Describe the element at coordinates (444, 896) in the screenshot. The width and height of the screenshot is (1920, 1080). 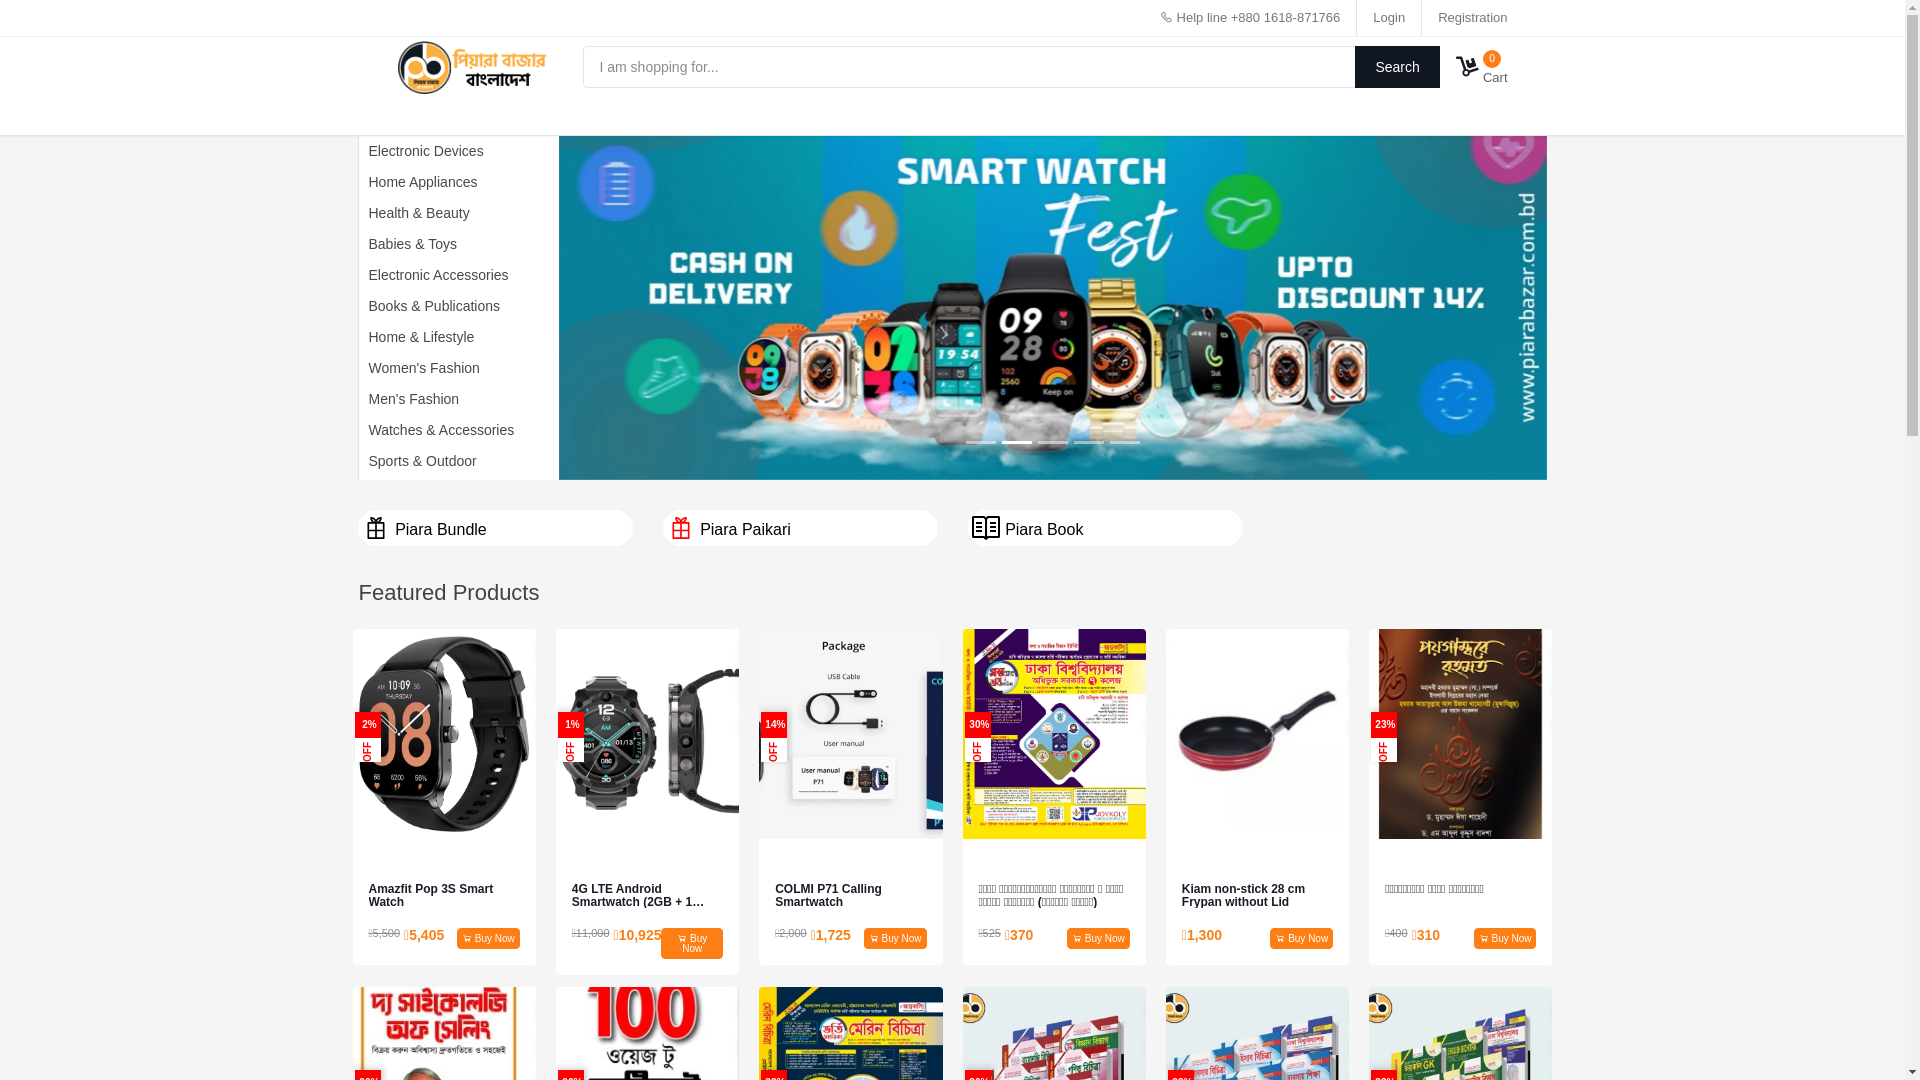
I see `Amazfit Pop 3S Smart Watch` at that location.